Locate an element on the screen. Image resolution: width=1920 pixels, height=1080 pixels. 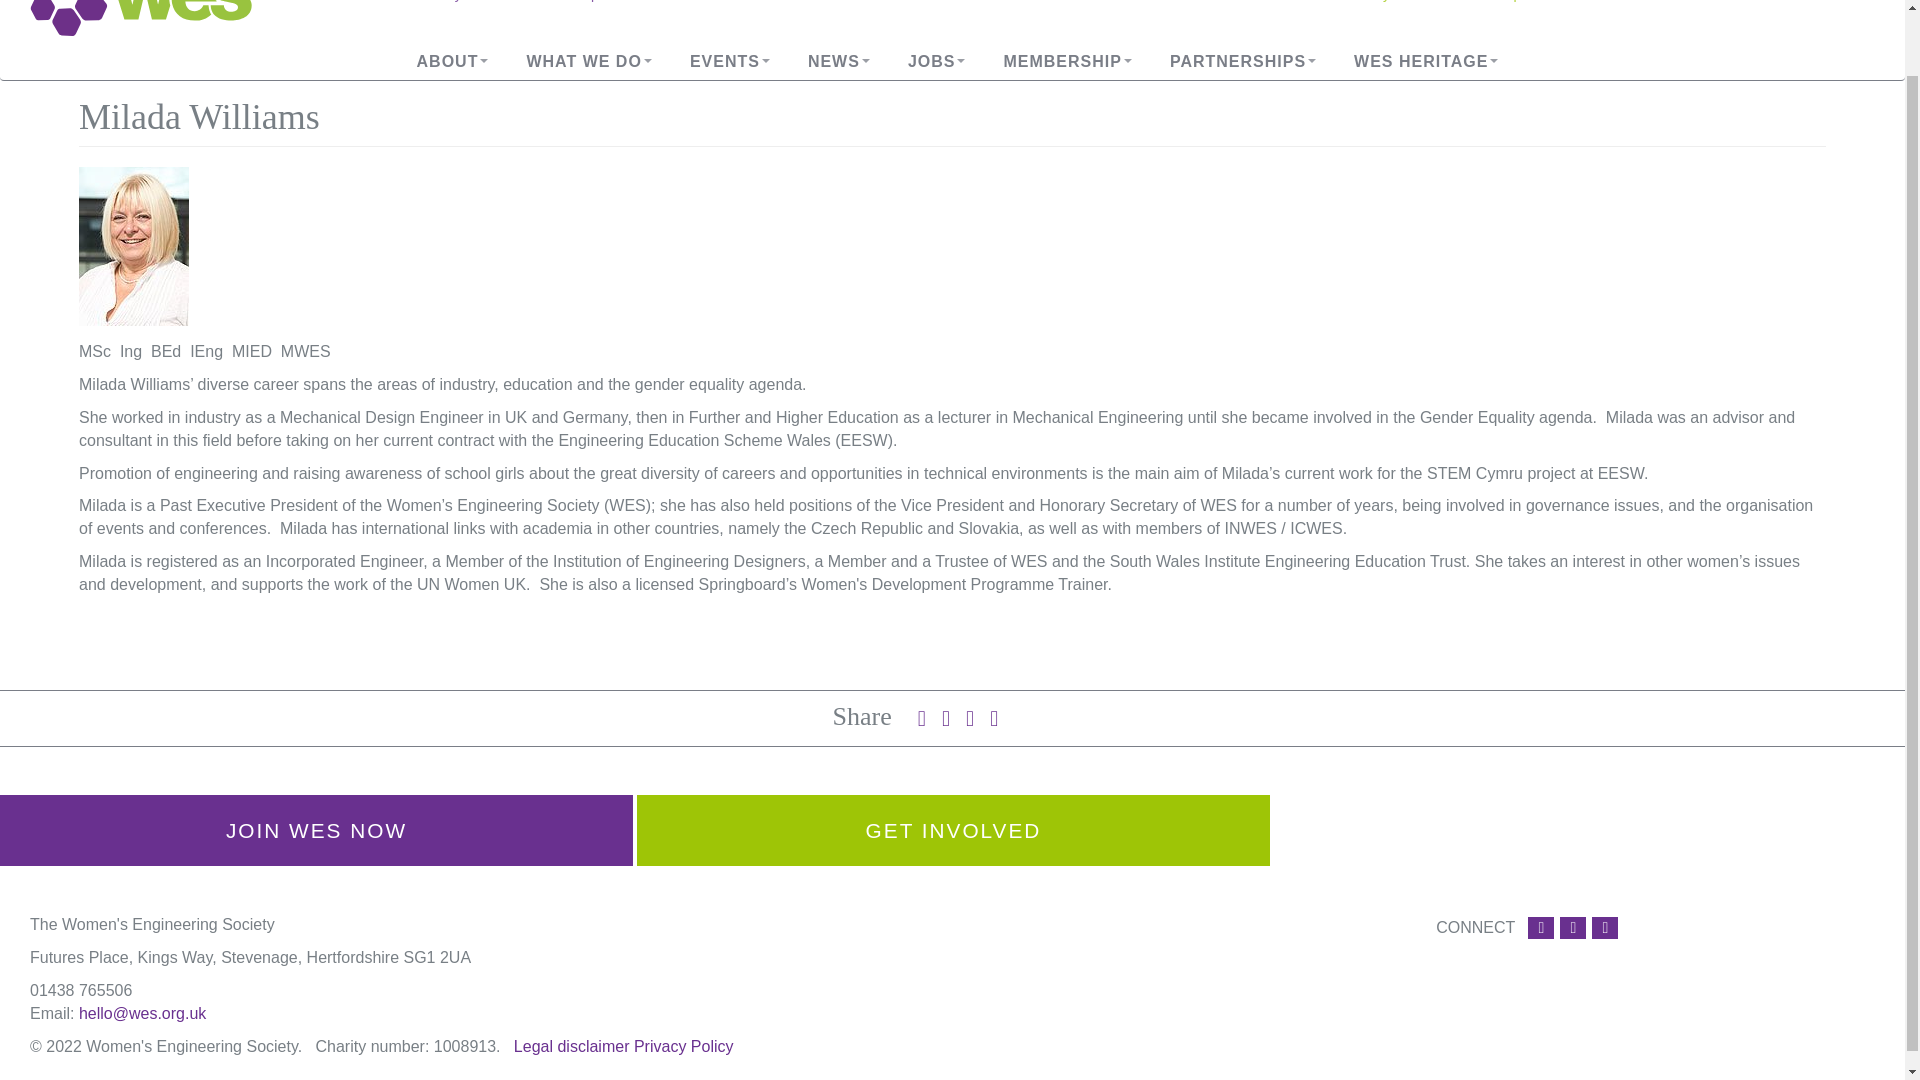
Centenary is located at coordinates (1421, 62).